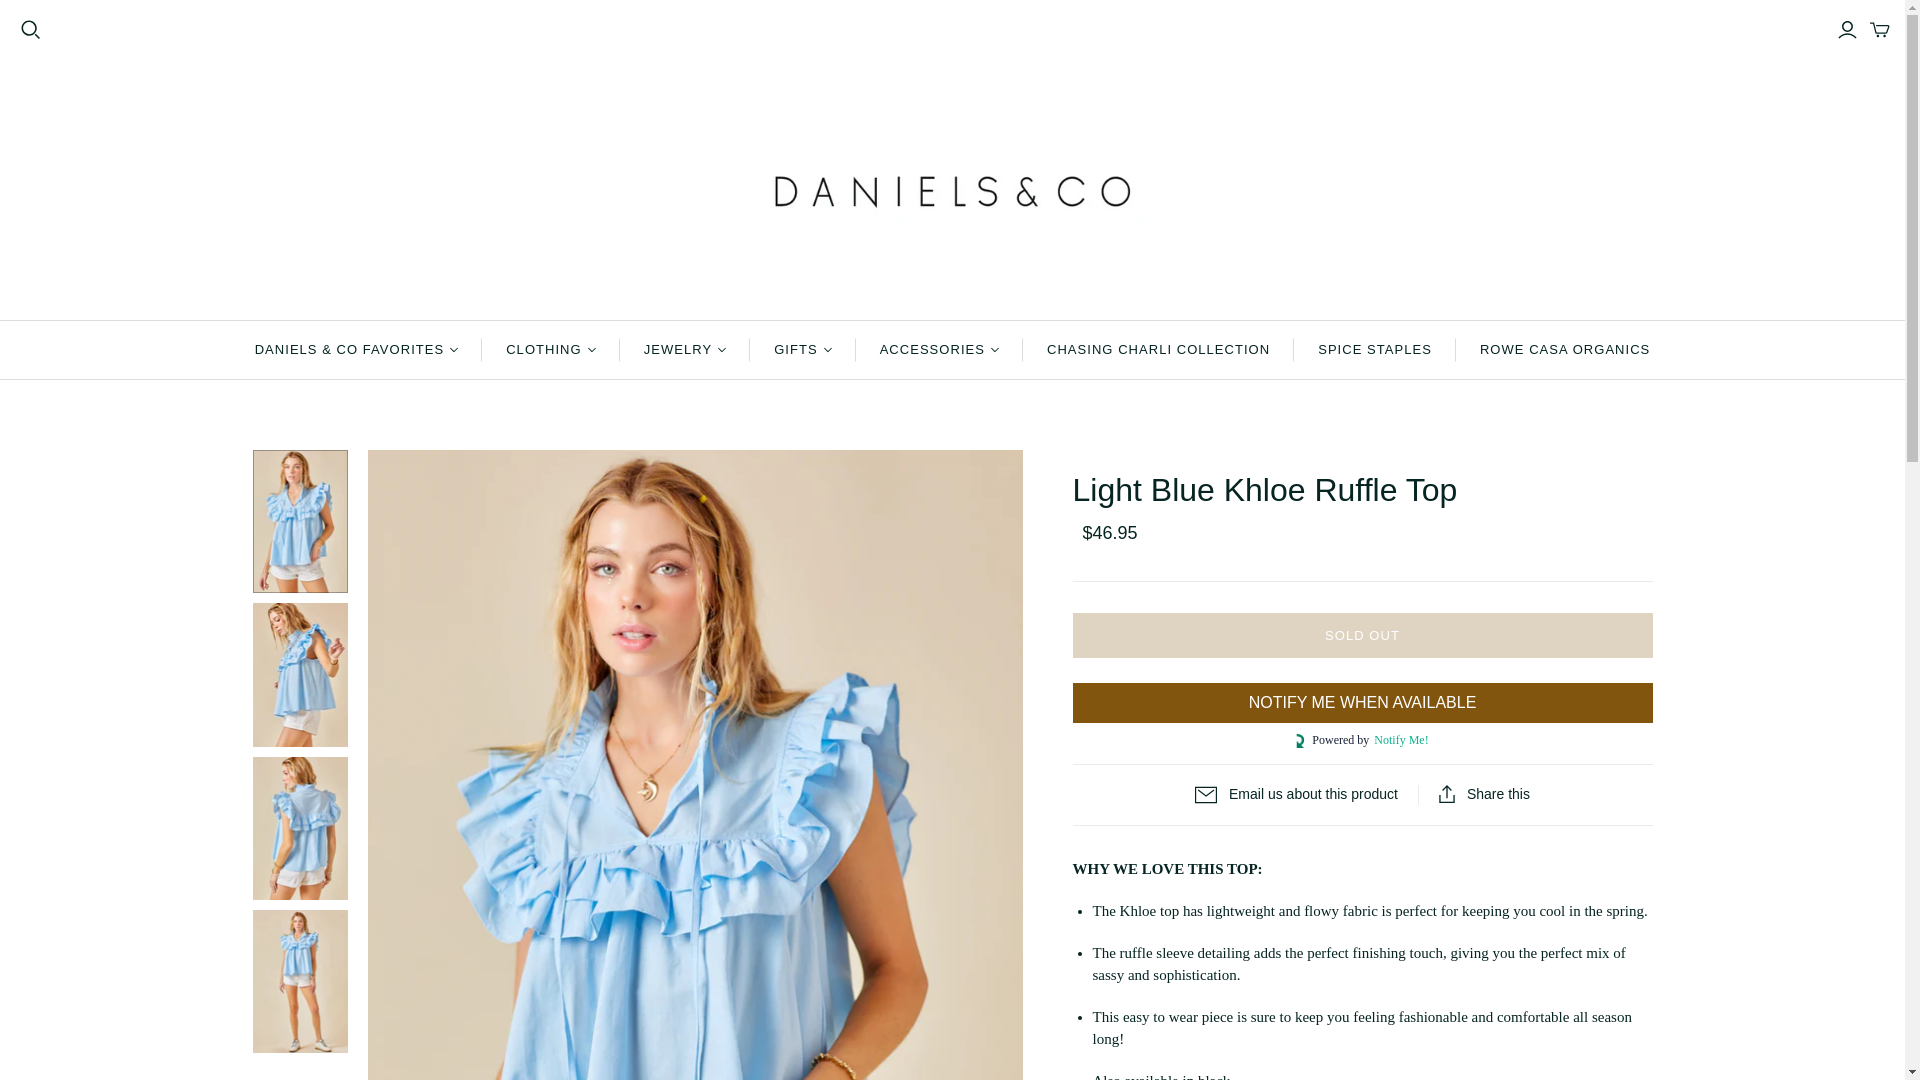 The height and width of the screenshot is (1080, 1920). I want to click on ACCESSORIES, so click(940, 350).